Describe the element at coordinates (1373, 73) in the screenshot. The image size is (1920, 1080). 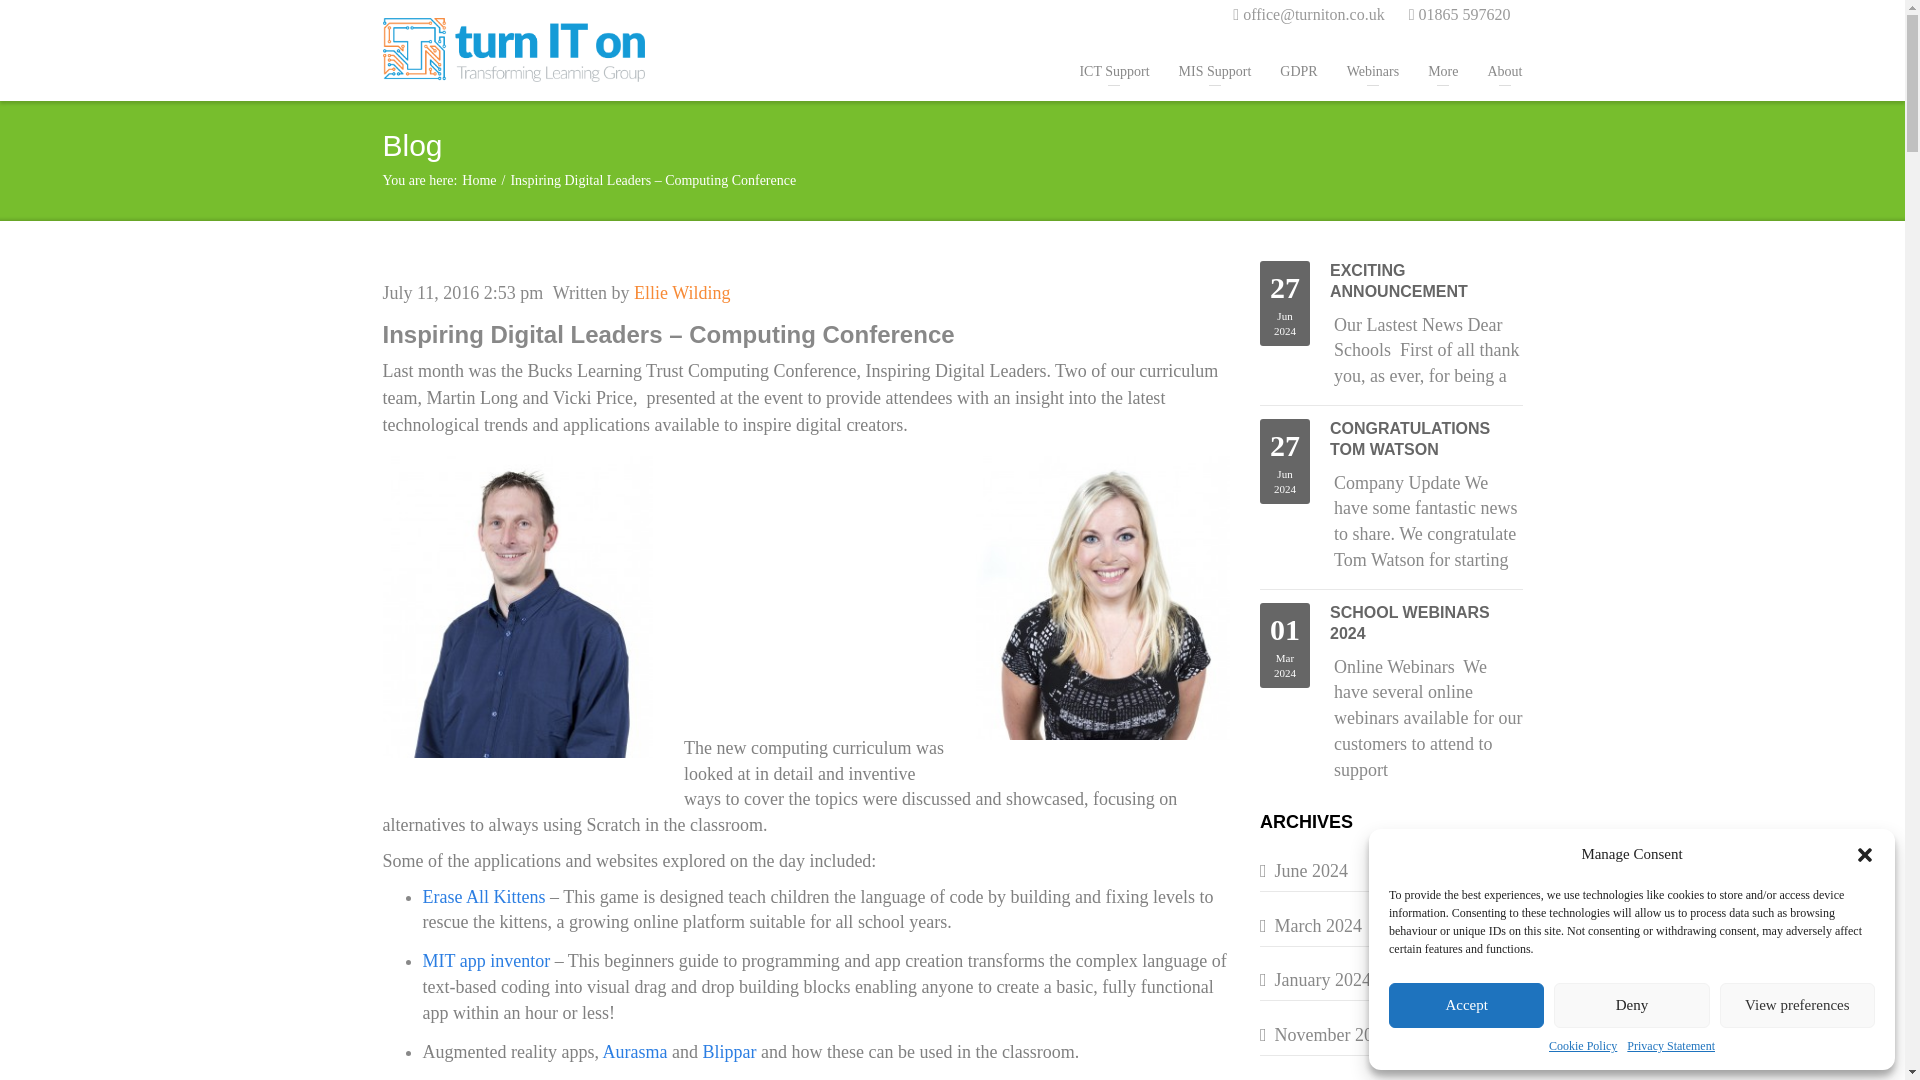
I see `Webinars` at that location.